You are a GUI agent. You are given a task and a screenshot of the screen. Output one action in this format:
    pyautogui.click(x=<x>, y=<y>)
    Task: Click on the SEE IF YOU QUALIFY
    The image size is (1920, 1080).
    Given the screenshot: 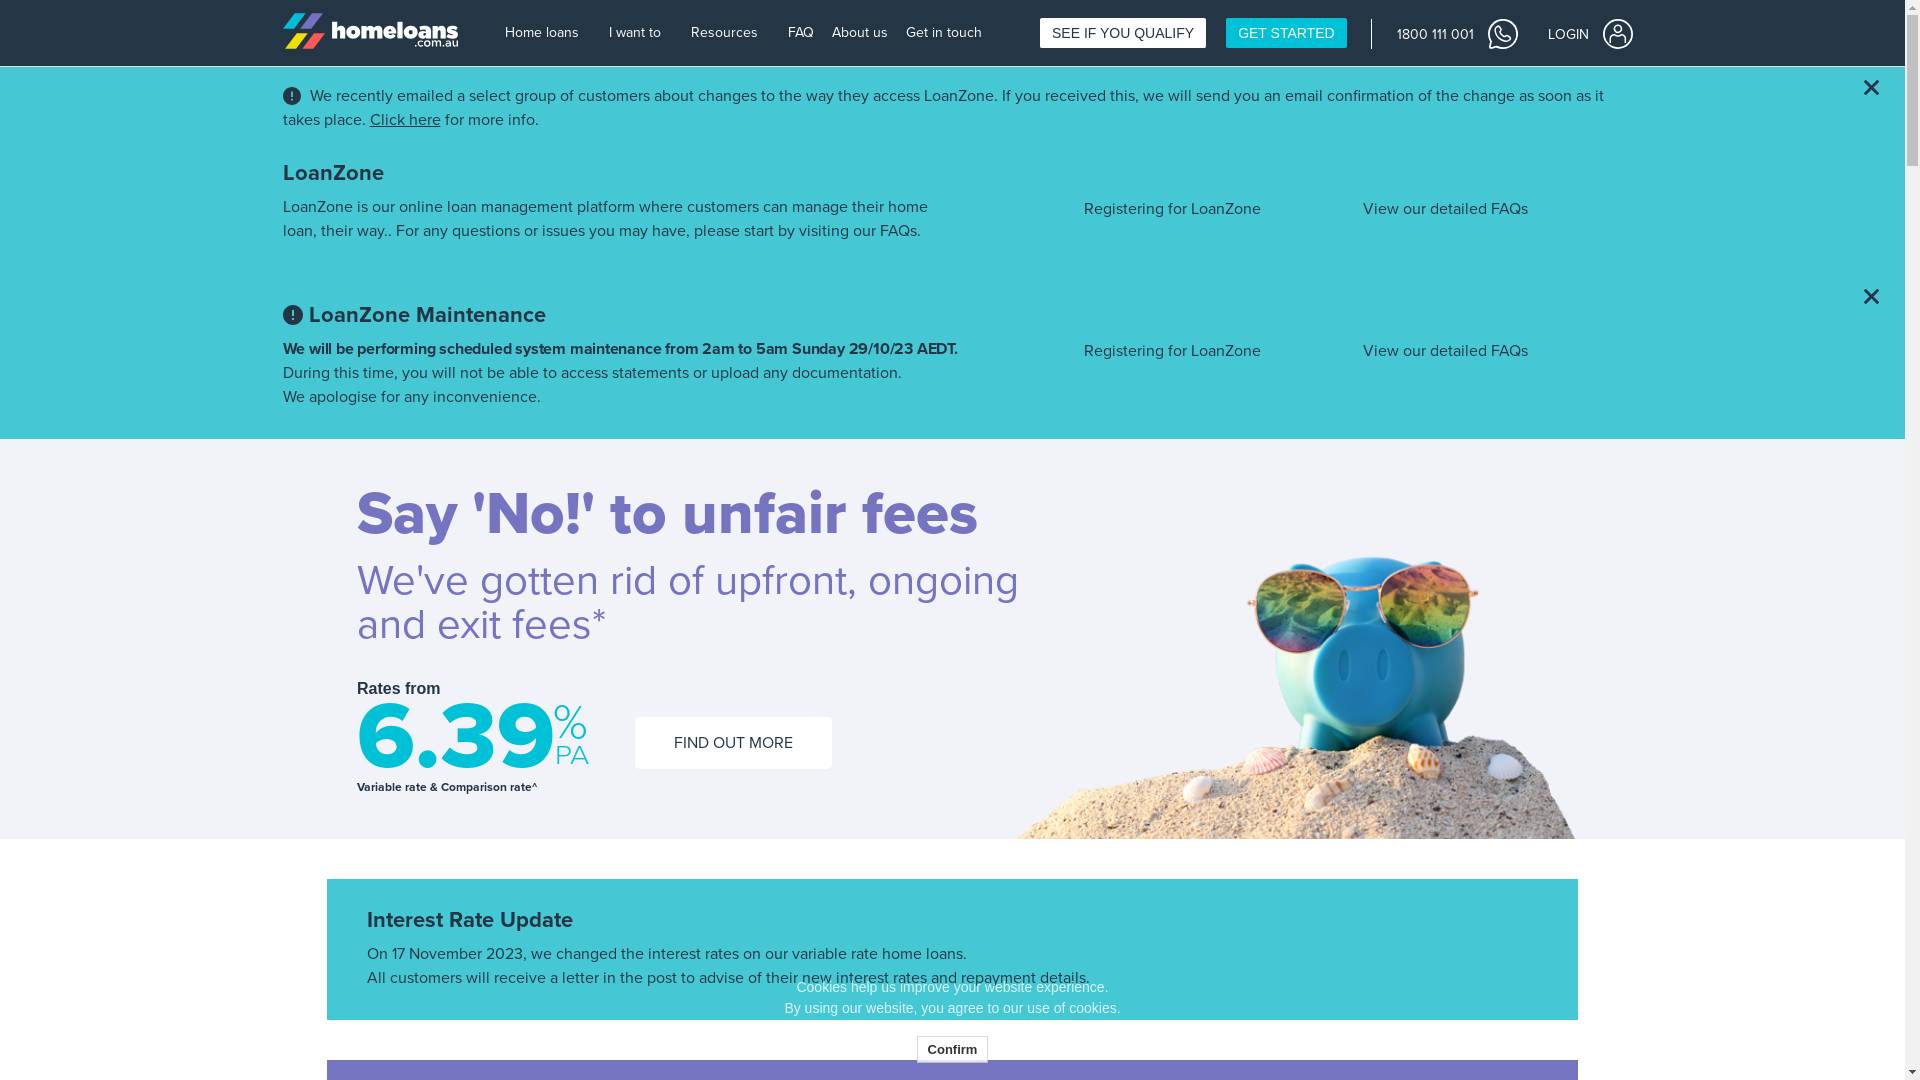 What is the action you would take?
    pyautogui.click(x=1123, y=33)
    